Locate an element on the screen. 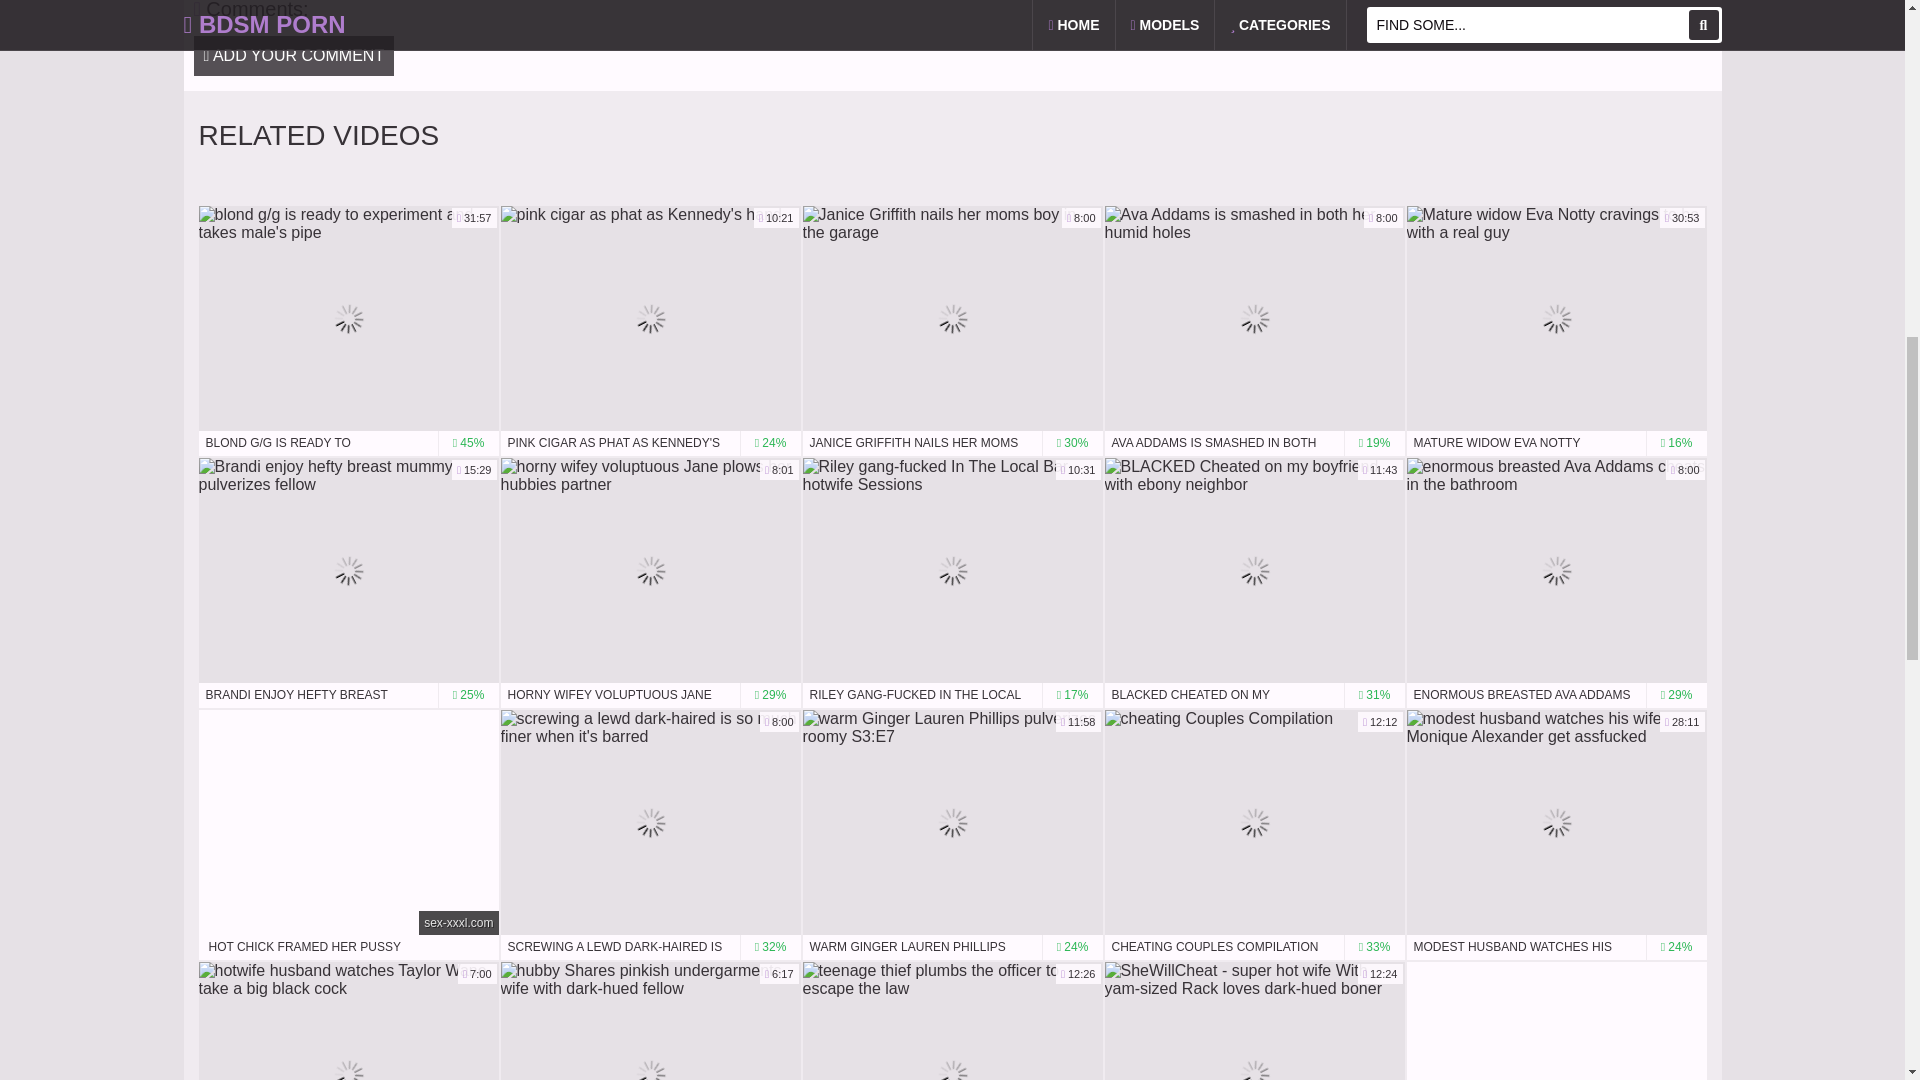 The width and height of the screenshot is (1920, 1080). CHEATING COUPLES COMPILATION is located at coordinates (1254, 948).